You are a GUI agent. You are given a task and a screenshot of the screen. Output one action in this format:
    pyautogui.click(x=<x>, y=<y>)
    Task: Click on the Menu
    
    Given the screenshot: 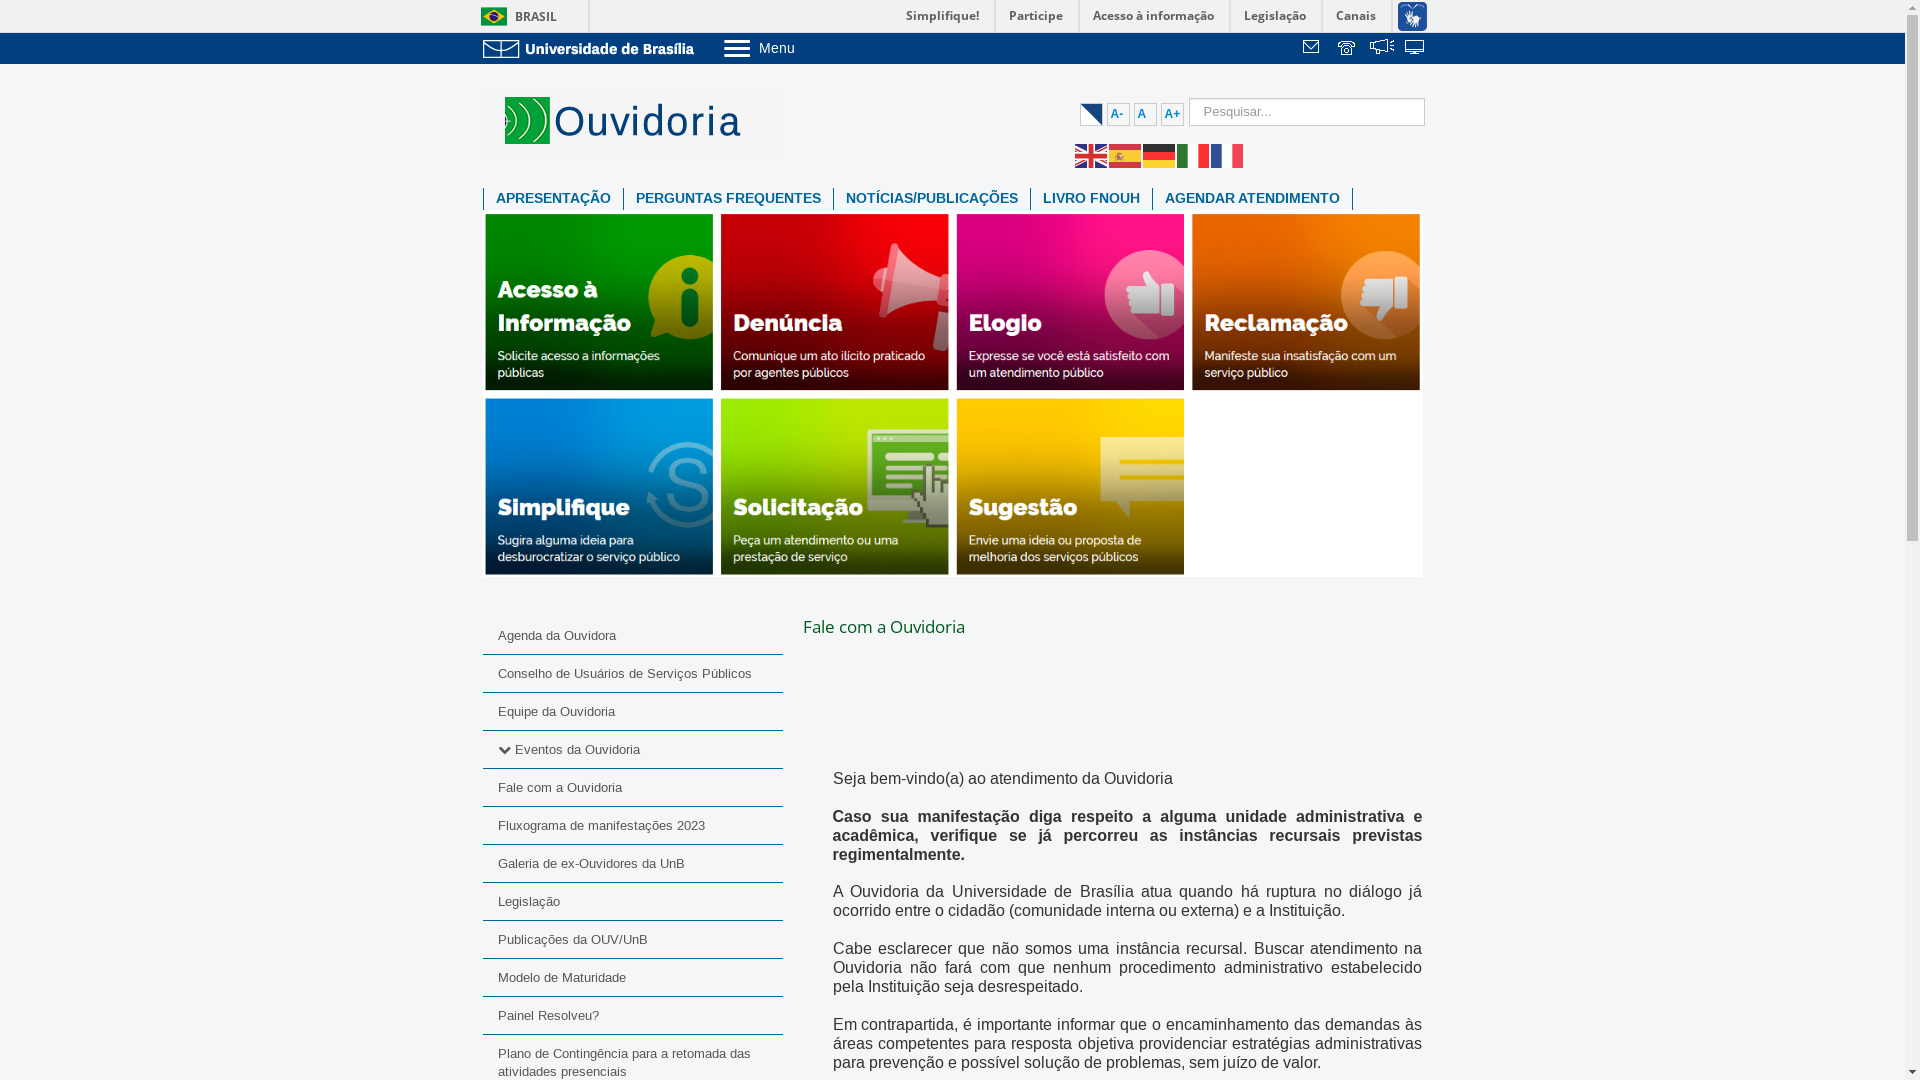 What is the action you would take?
    pyautogui.click(x=810, y=48)
    